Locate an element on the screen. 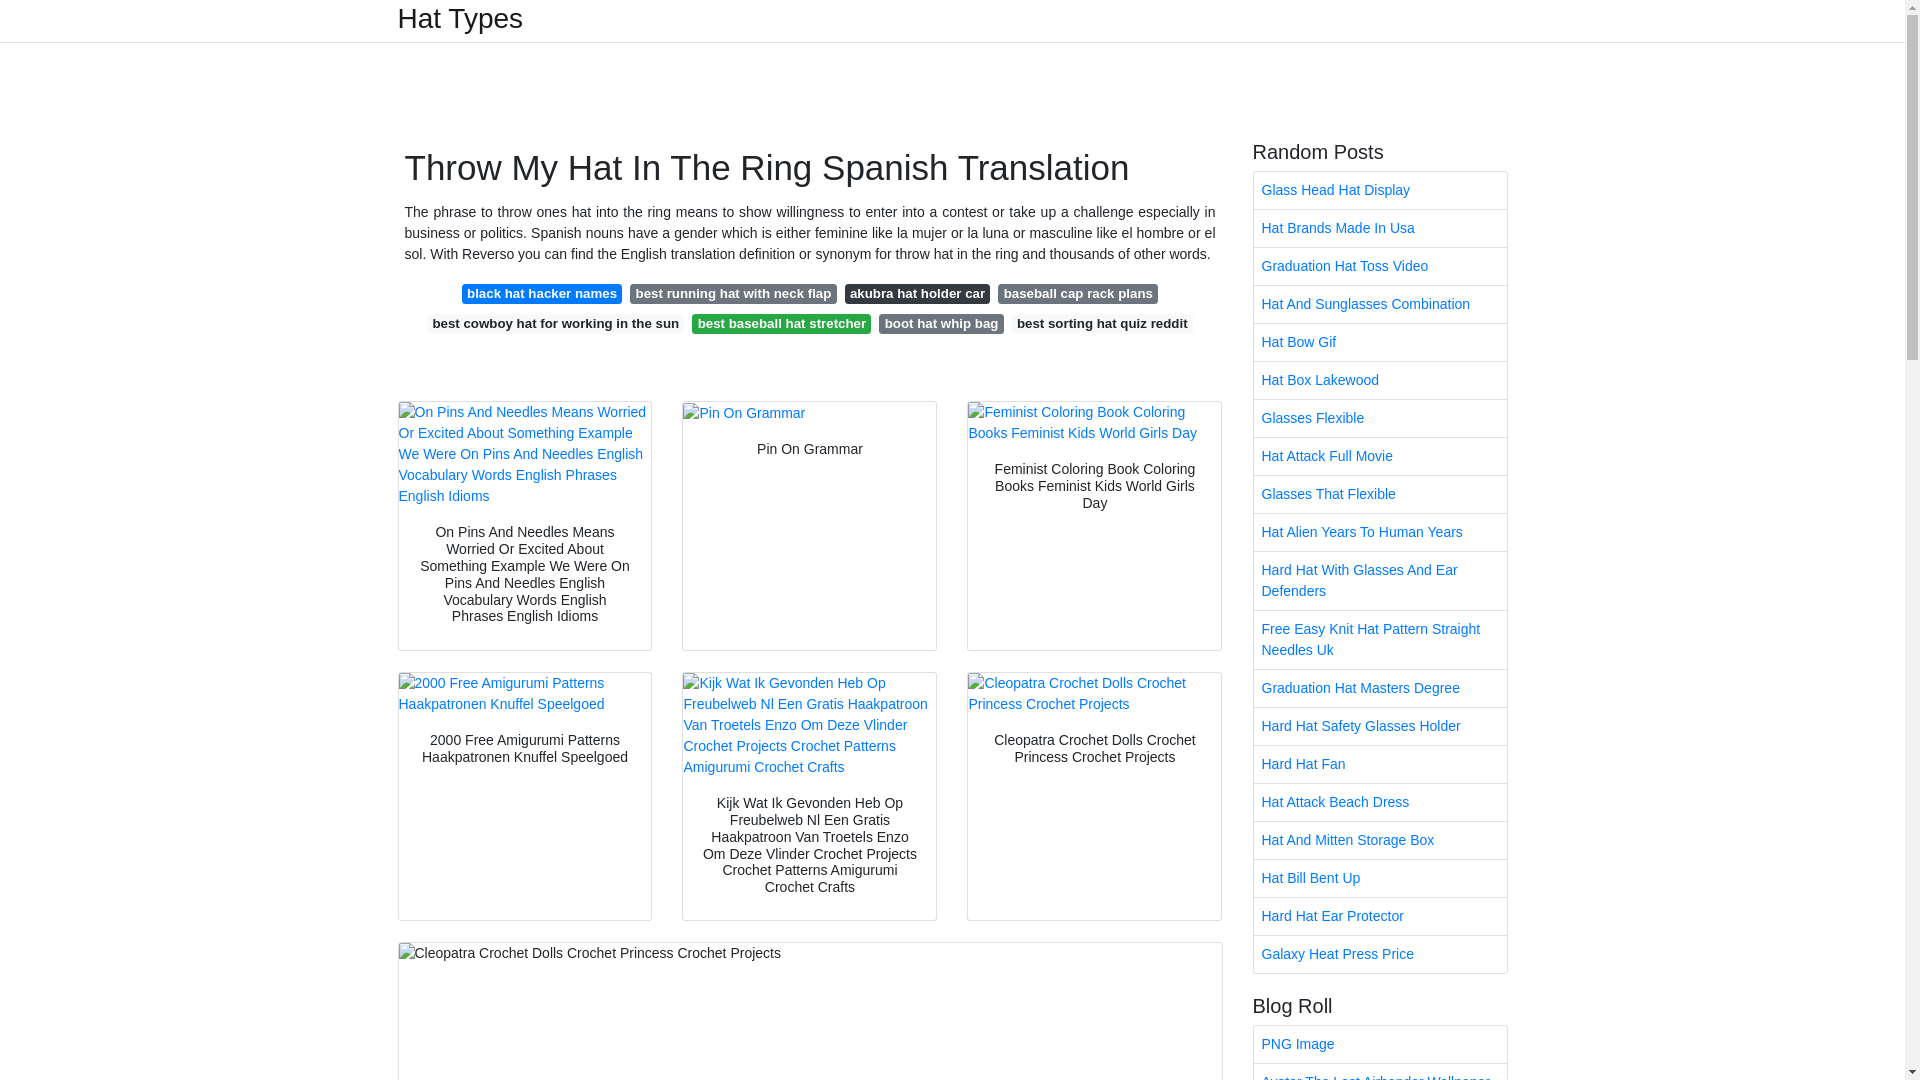 Image resolution: width=1920 pixels, height=1080 pixels. Graduation Hat Toss Video is located at coordinates (1380, 266).